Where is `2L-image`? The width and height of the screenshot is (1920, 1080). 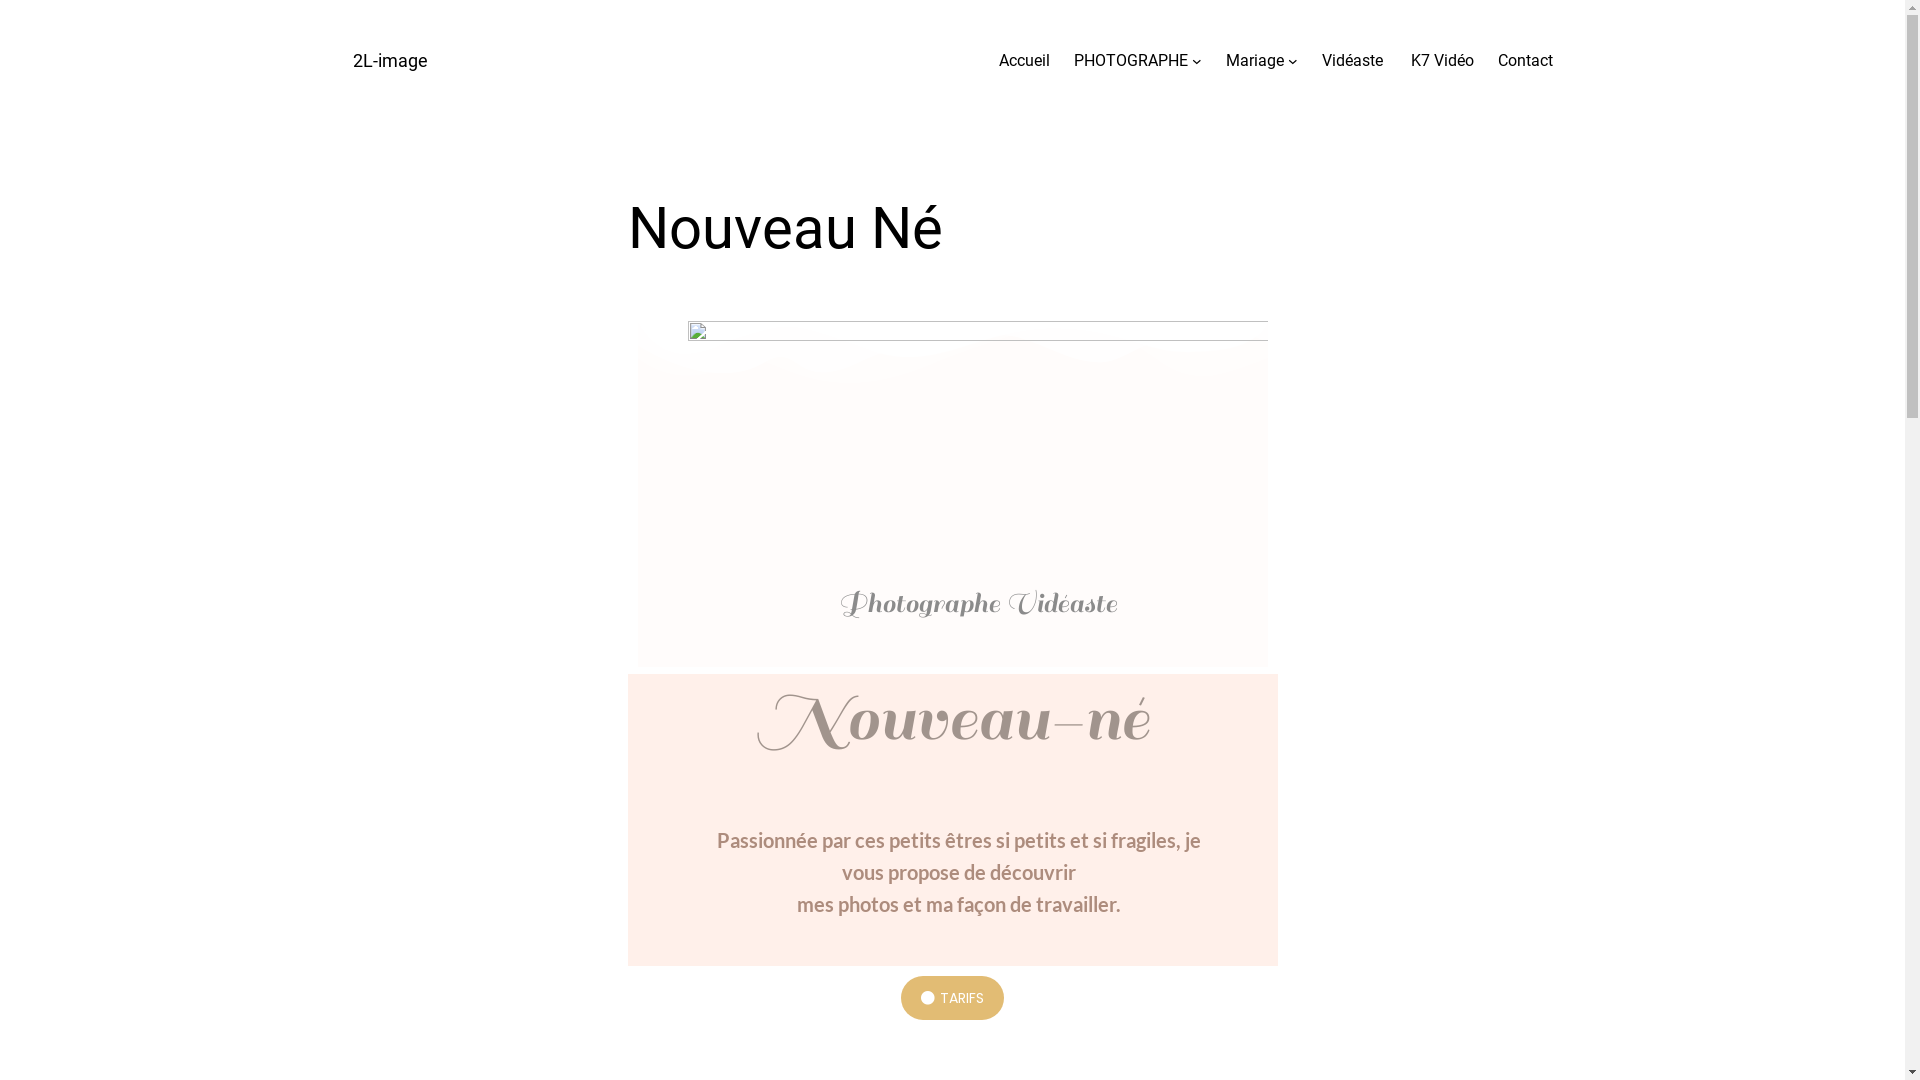 2L-image is located at coordinates (390, 60).